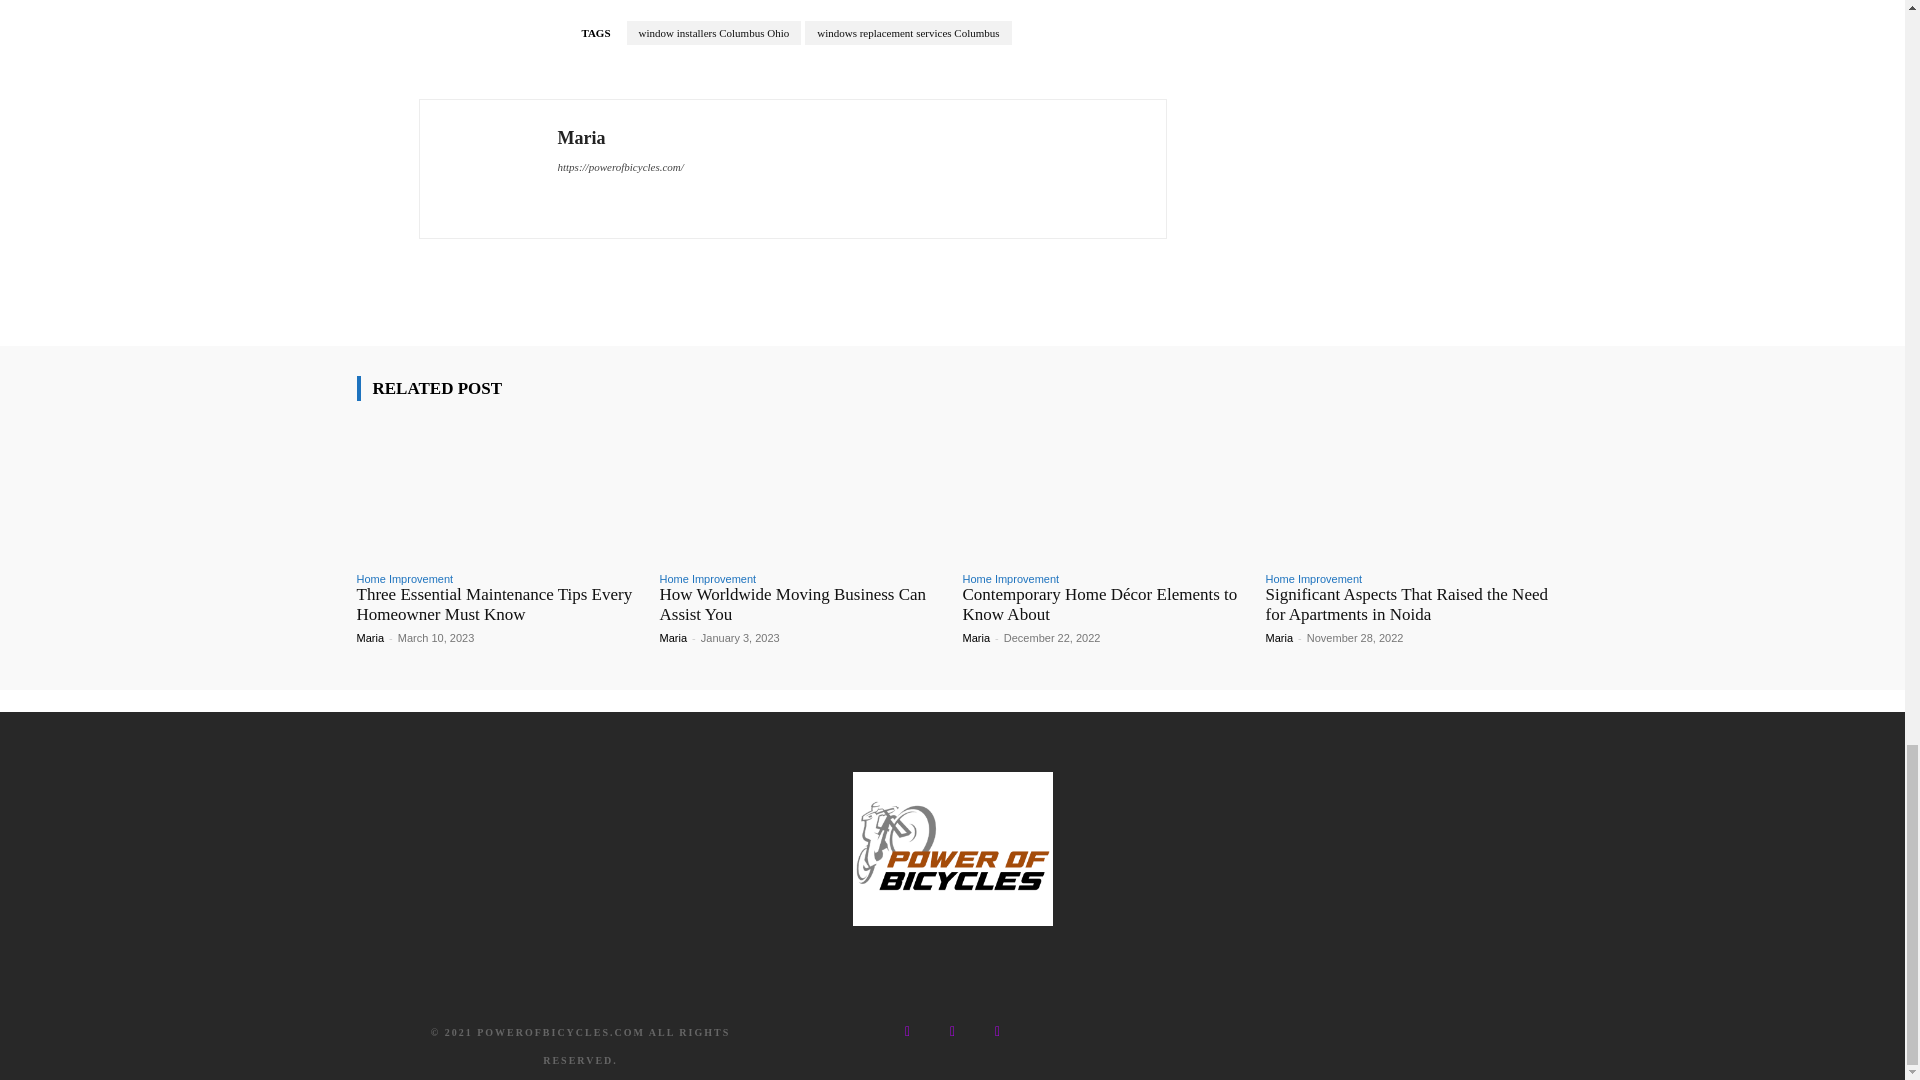  What do you see at coordinates (908, 32) in the screenshot?
I see `windows replacement services Columbus` at bounding box center [908, 32].